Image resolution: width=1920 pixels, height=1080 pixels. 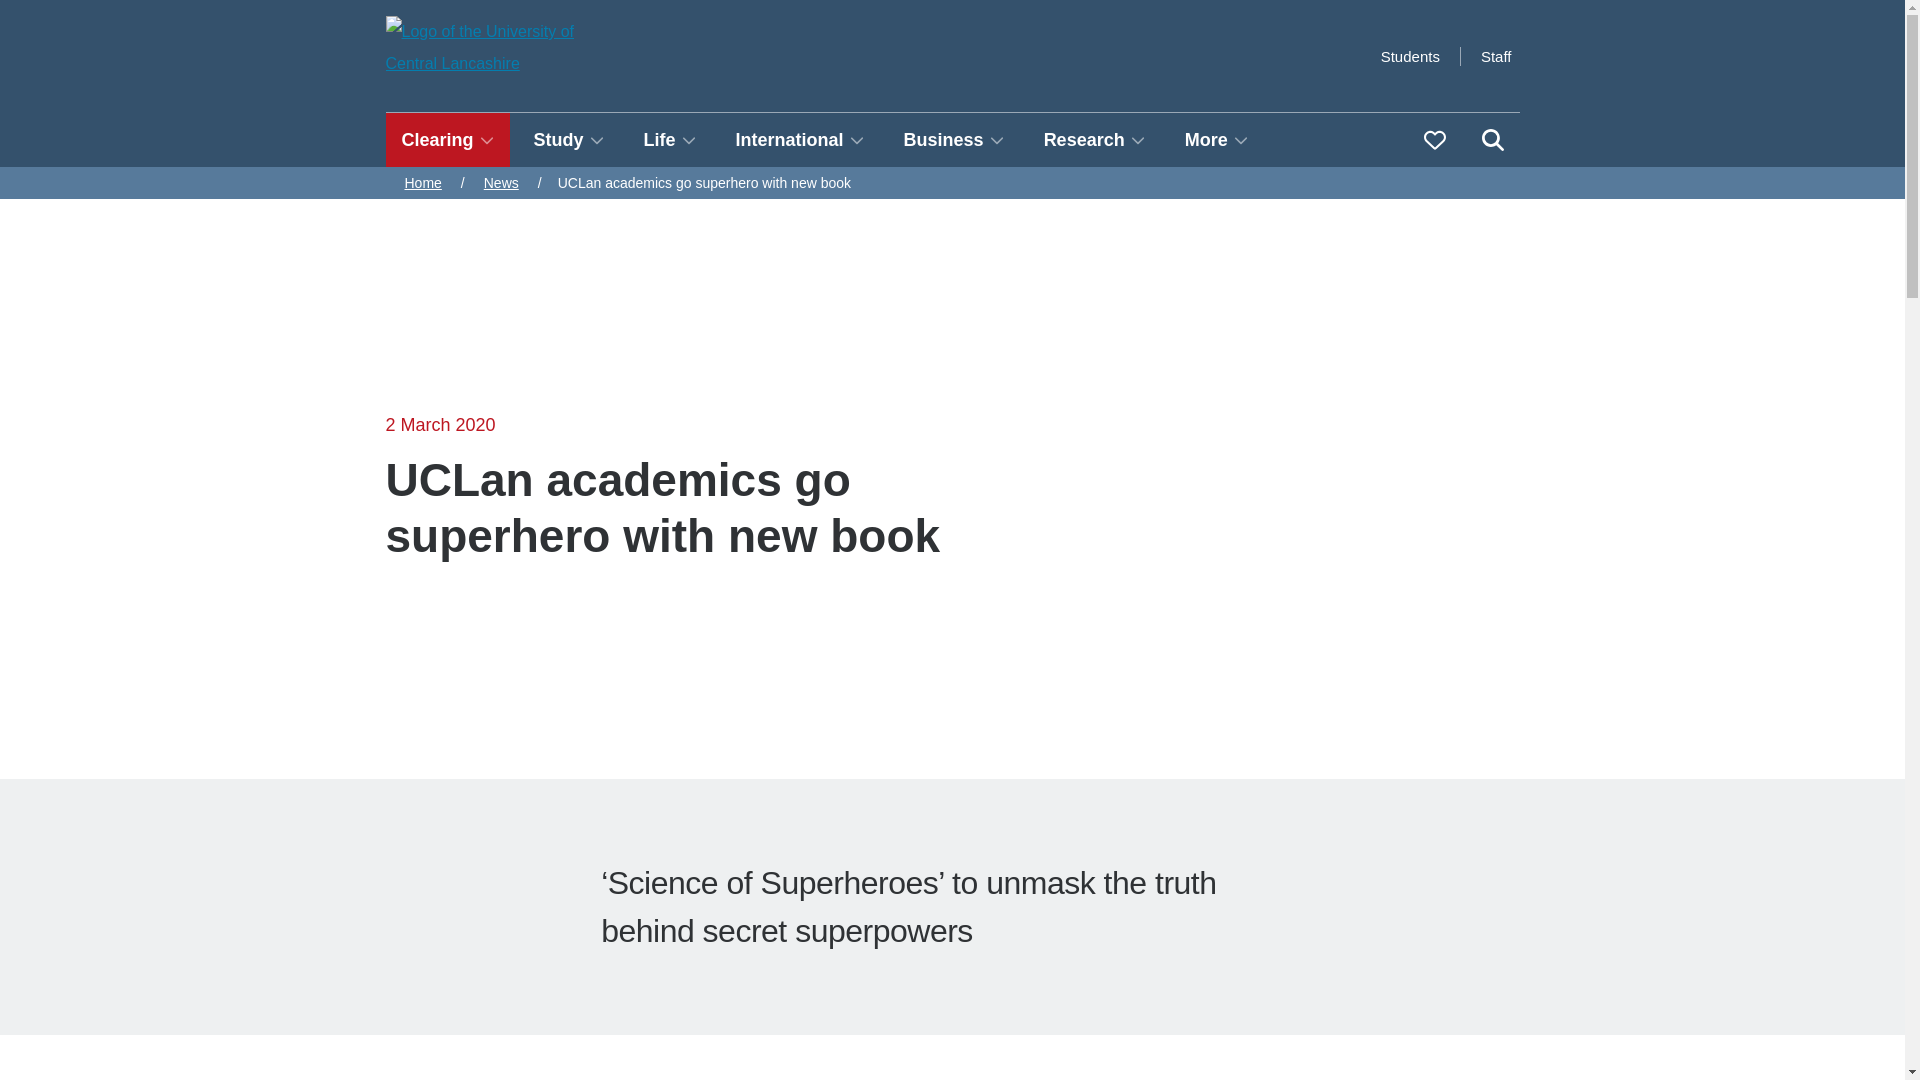 I want to click on Clearing, so click(x=448, y=140).